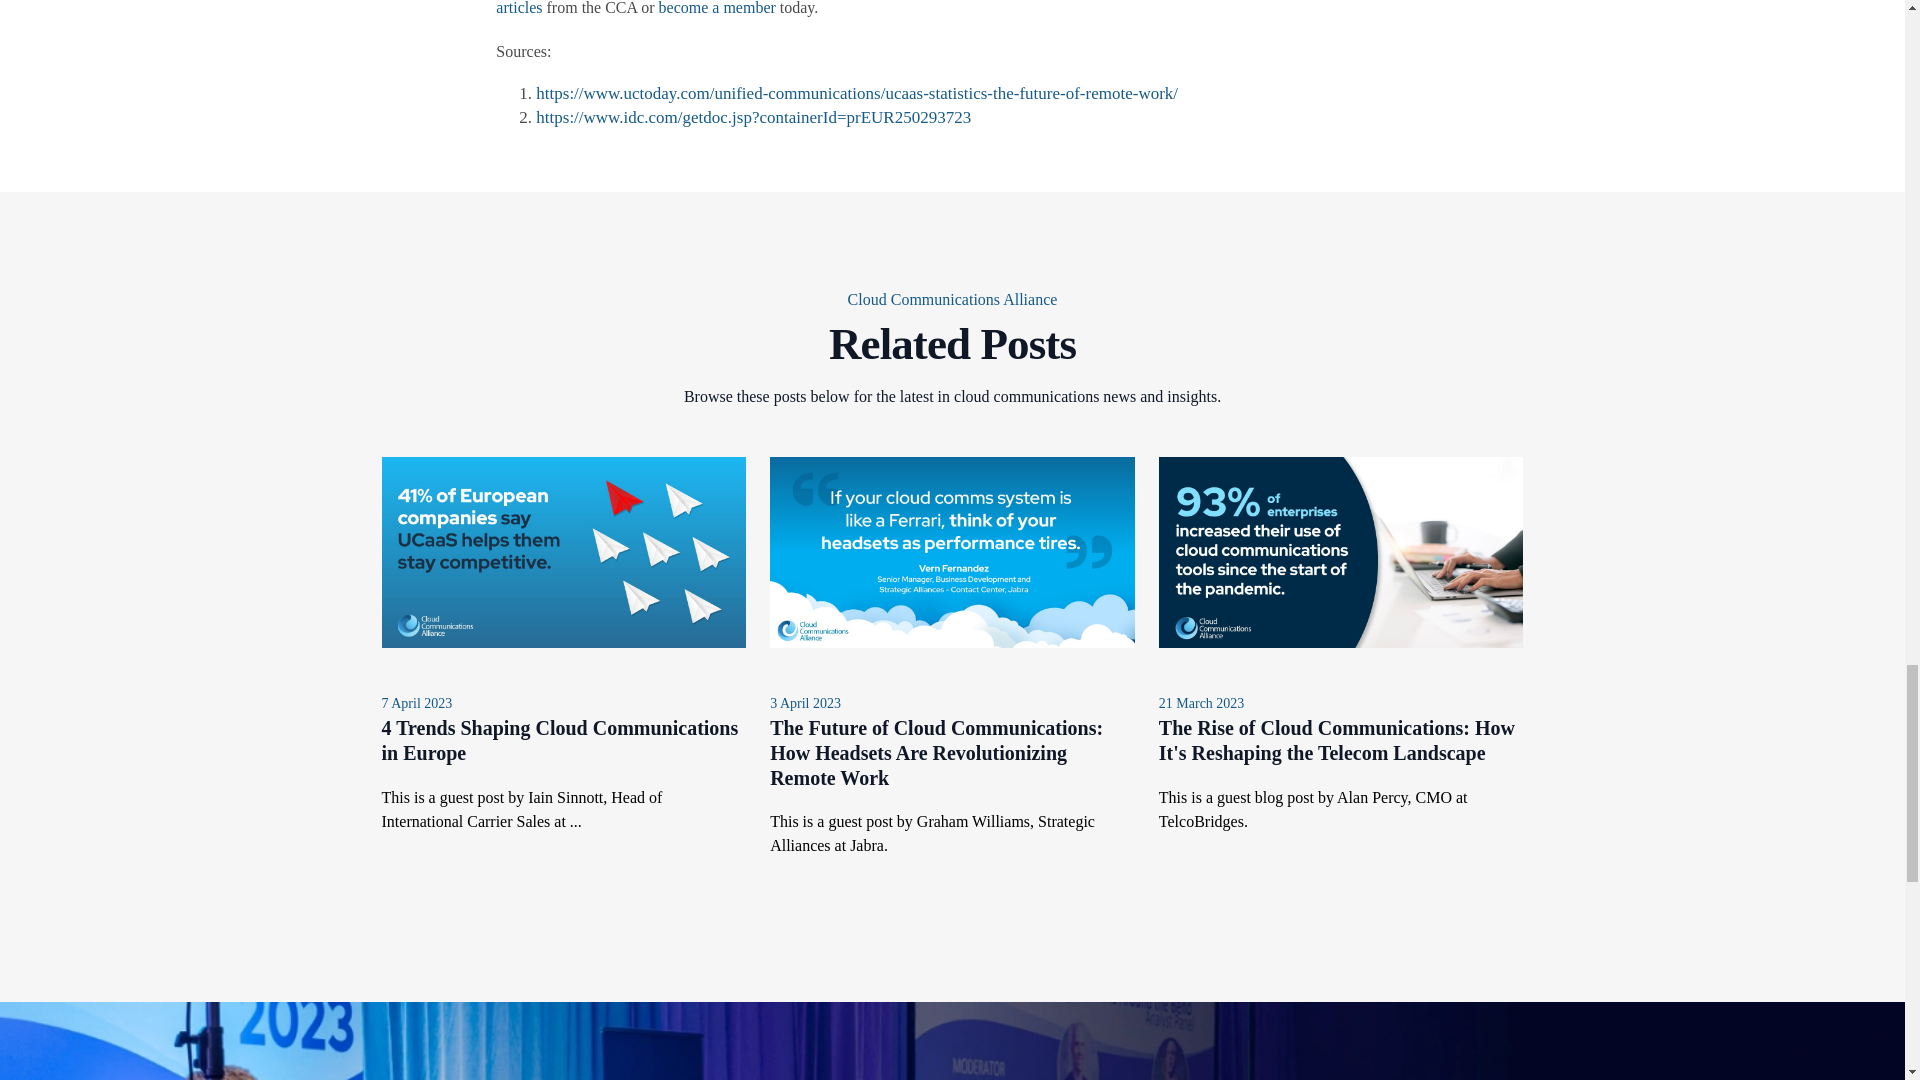 The width and height of the screenshot is (1920, 1080). Describe the element at coordinates (716, 8) in the screenshot. I see `become a member` at that location.